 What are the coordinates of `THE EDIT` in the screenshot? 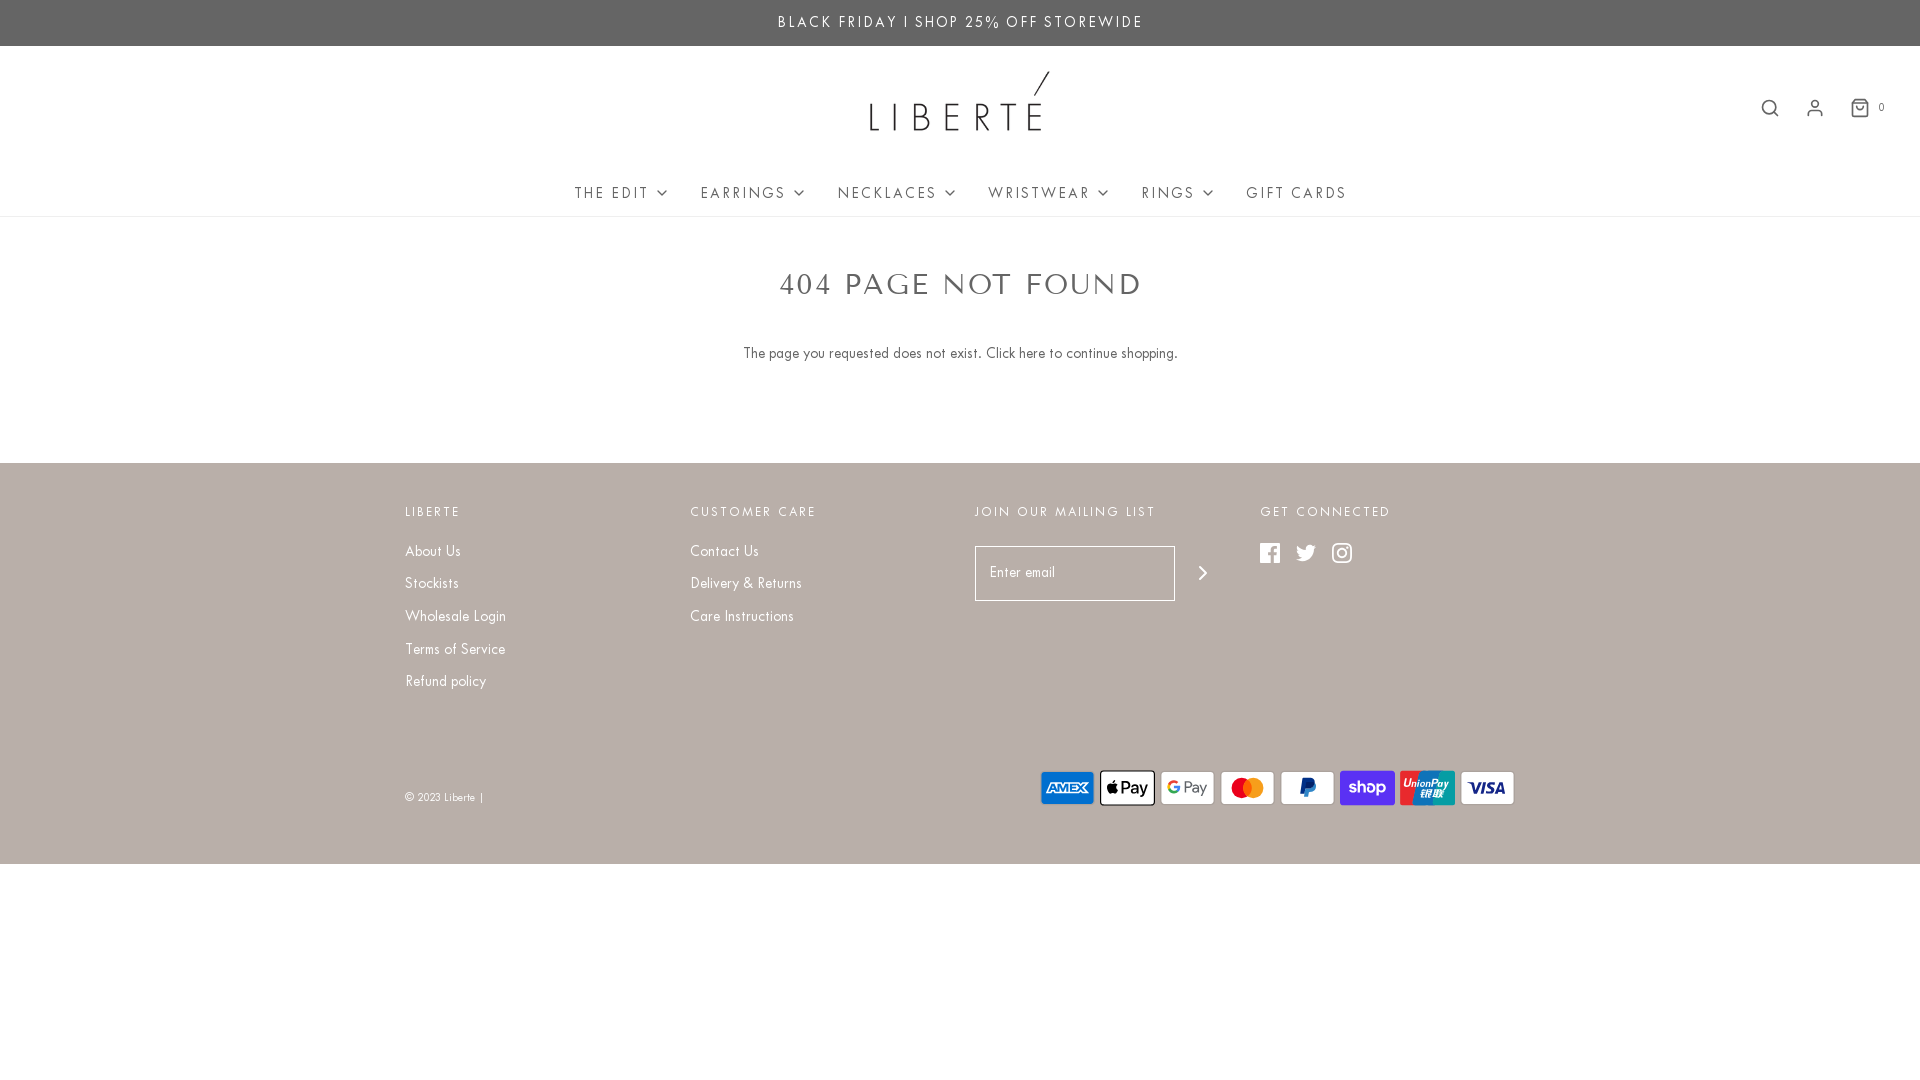 It's located at (622, 194).